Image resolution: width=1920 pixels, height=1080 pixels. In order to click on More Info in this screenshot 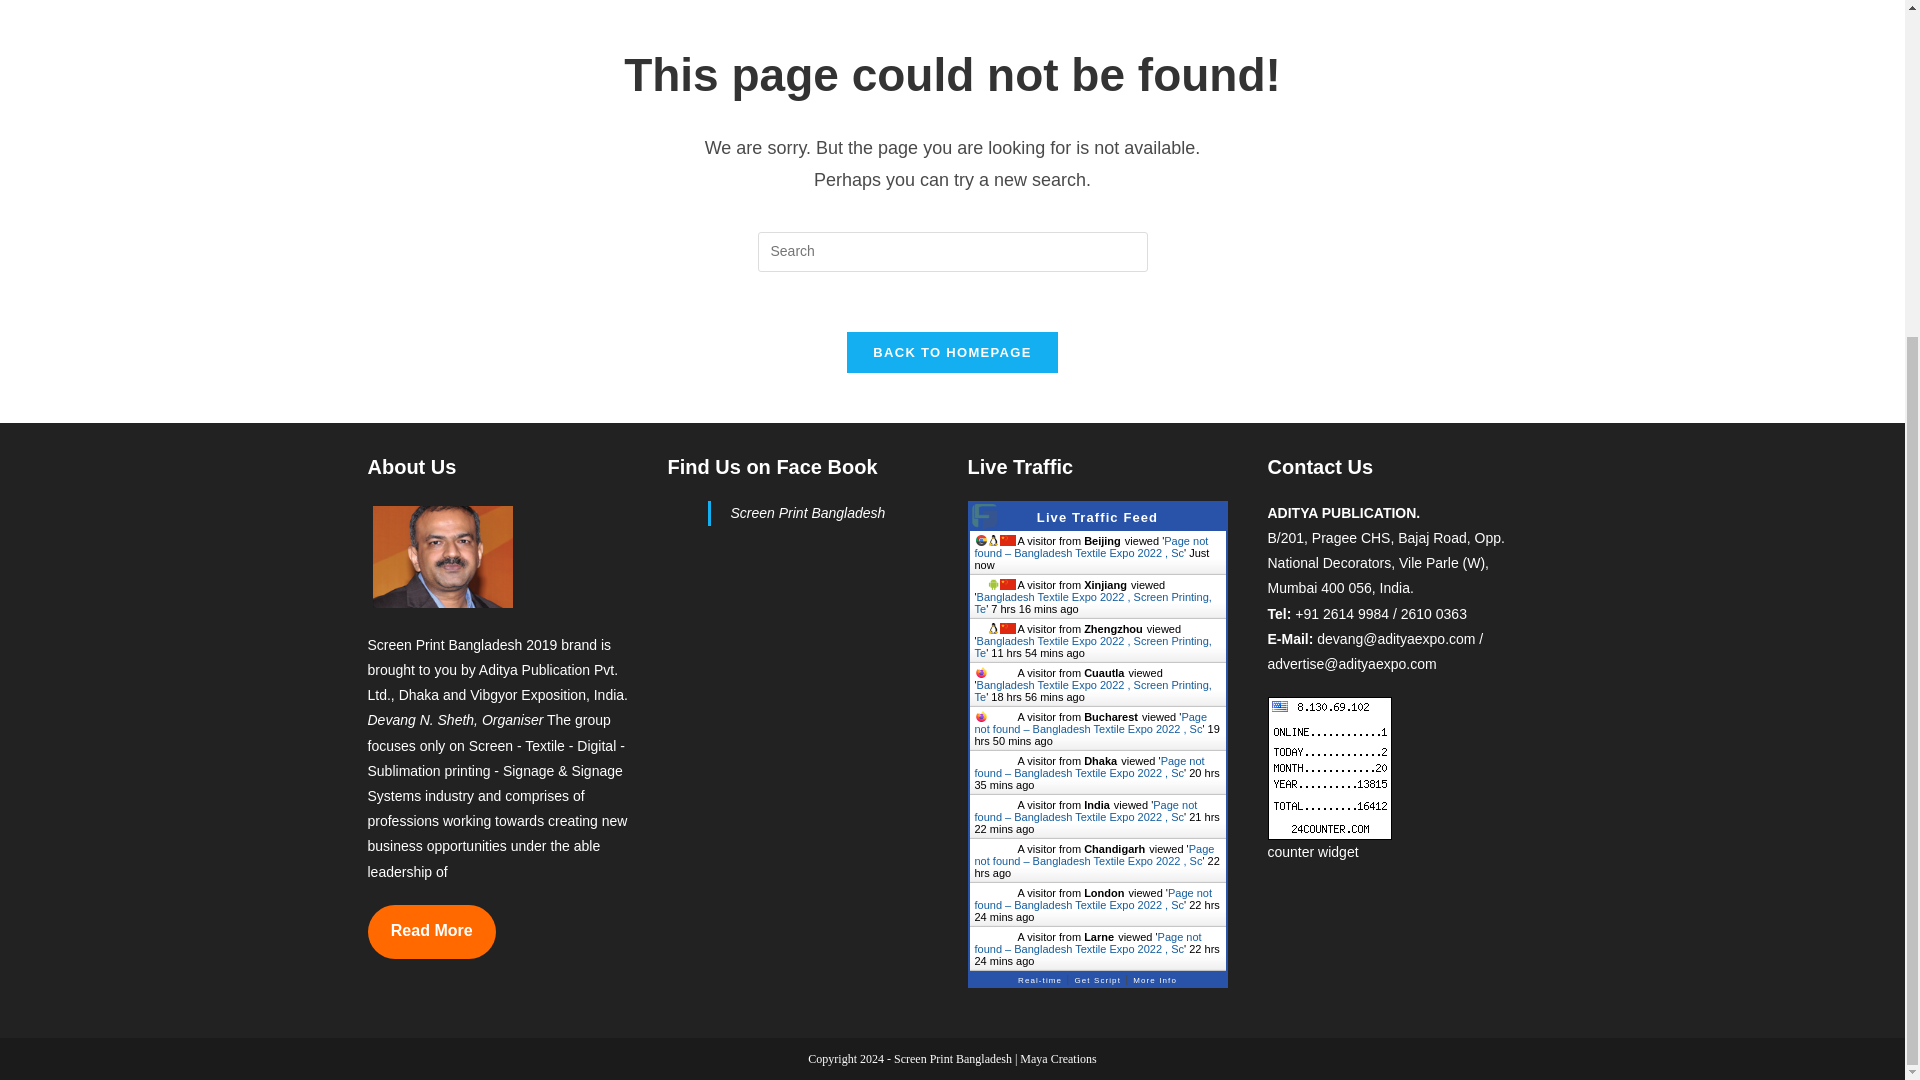, I will do `click(1154, 976)`.